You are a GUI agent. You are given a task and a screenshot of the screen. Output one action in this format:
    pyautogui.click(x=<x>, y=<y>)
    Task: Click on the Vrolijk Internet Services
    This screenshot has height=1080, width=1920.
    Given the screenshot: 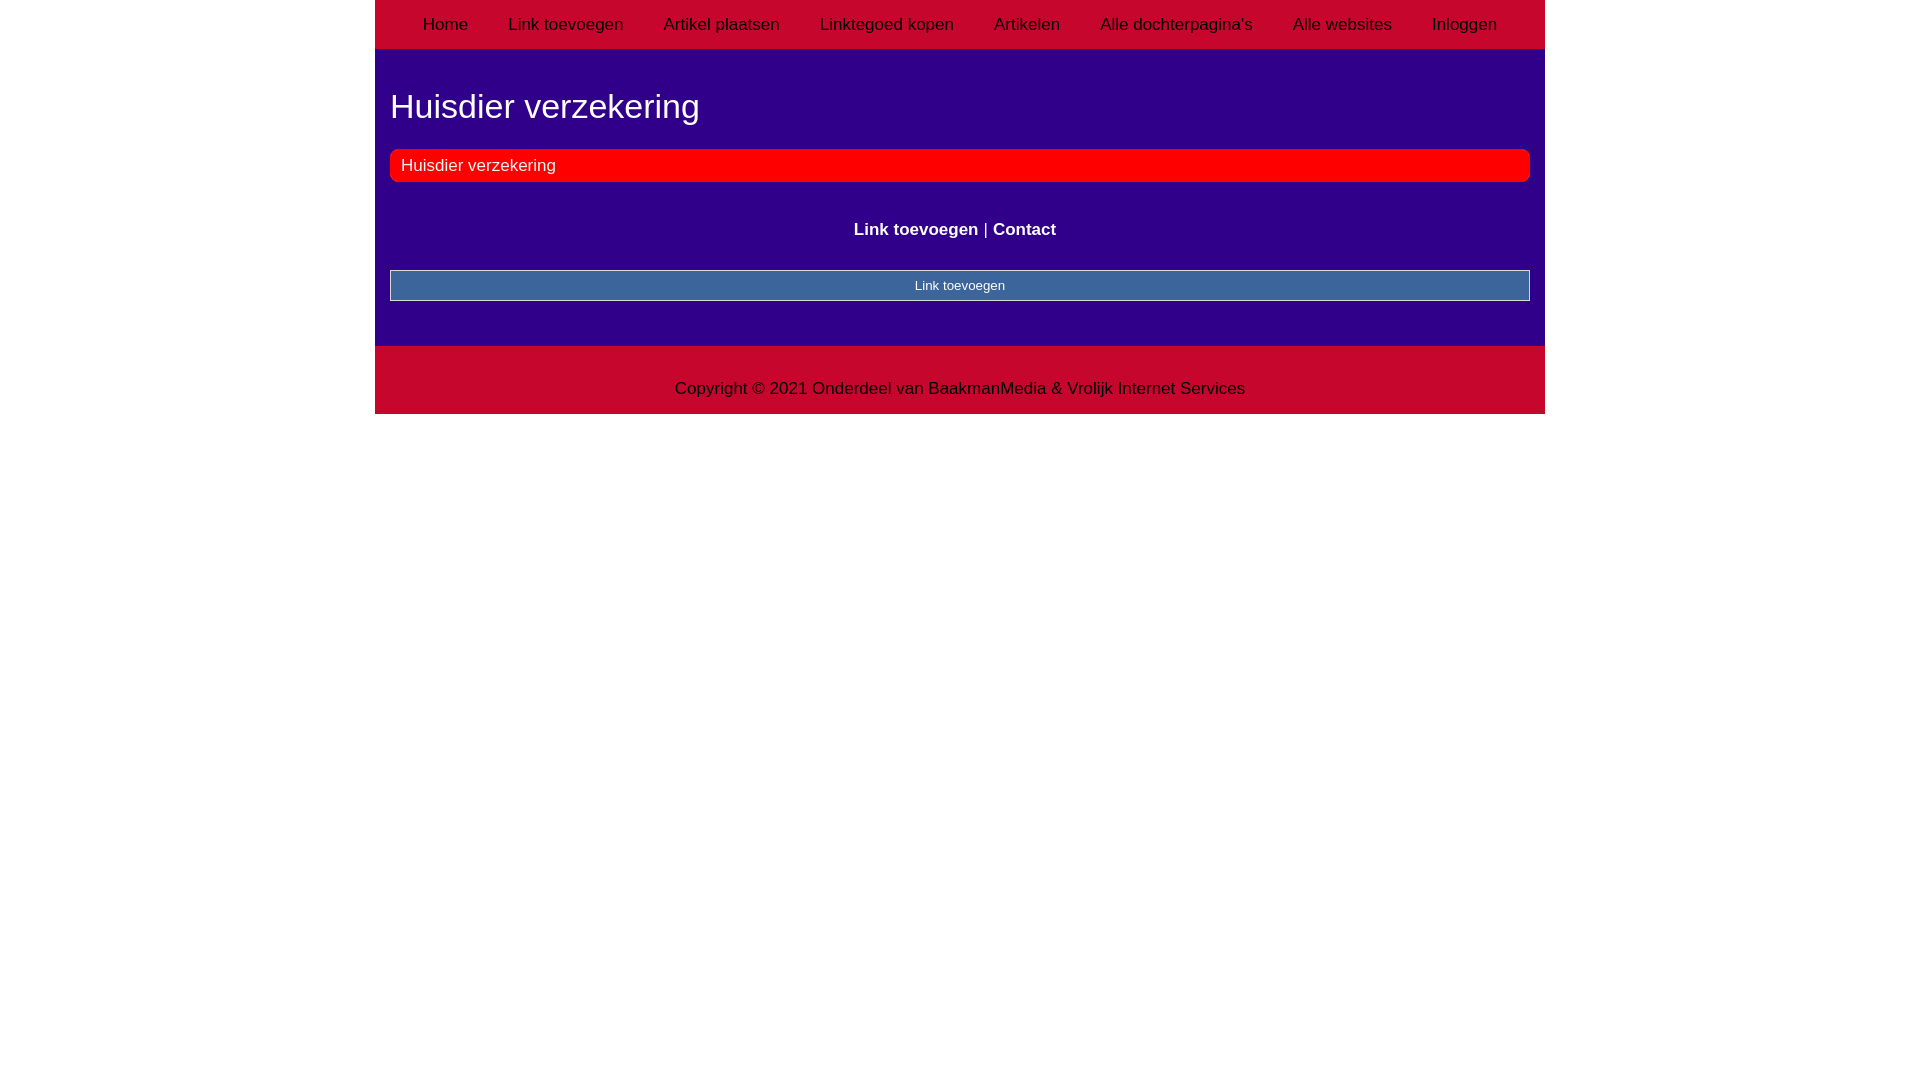 What is the action you would take?
    pyautogui.click(x=1156, y=388)
    